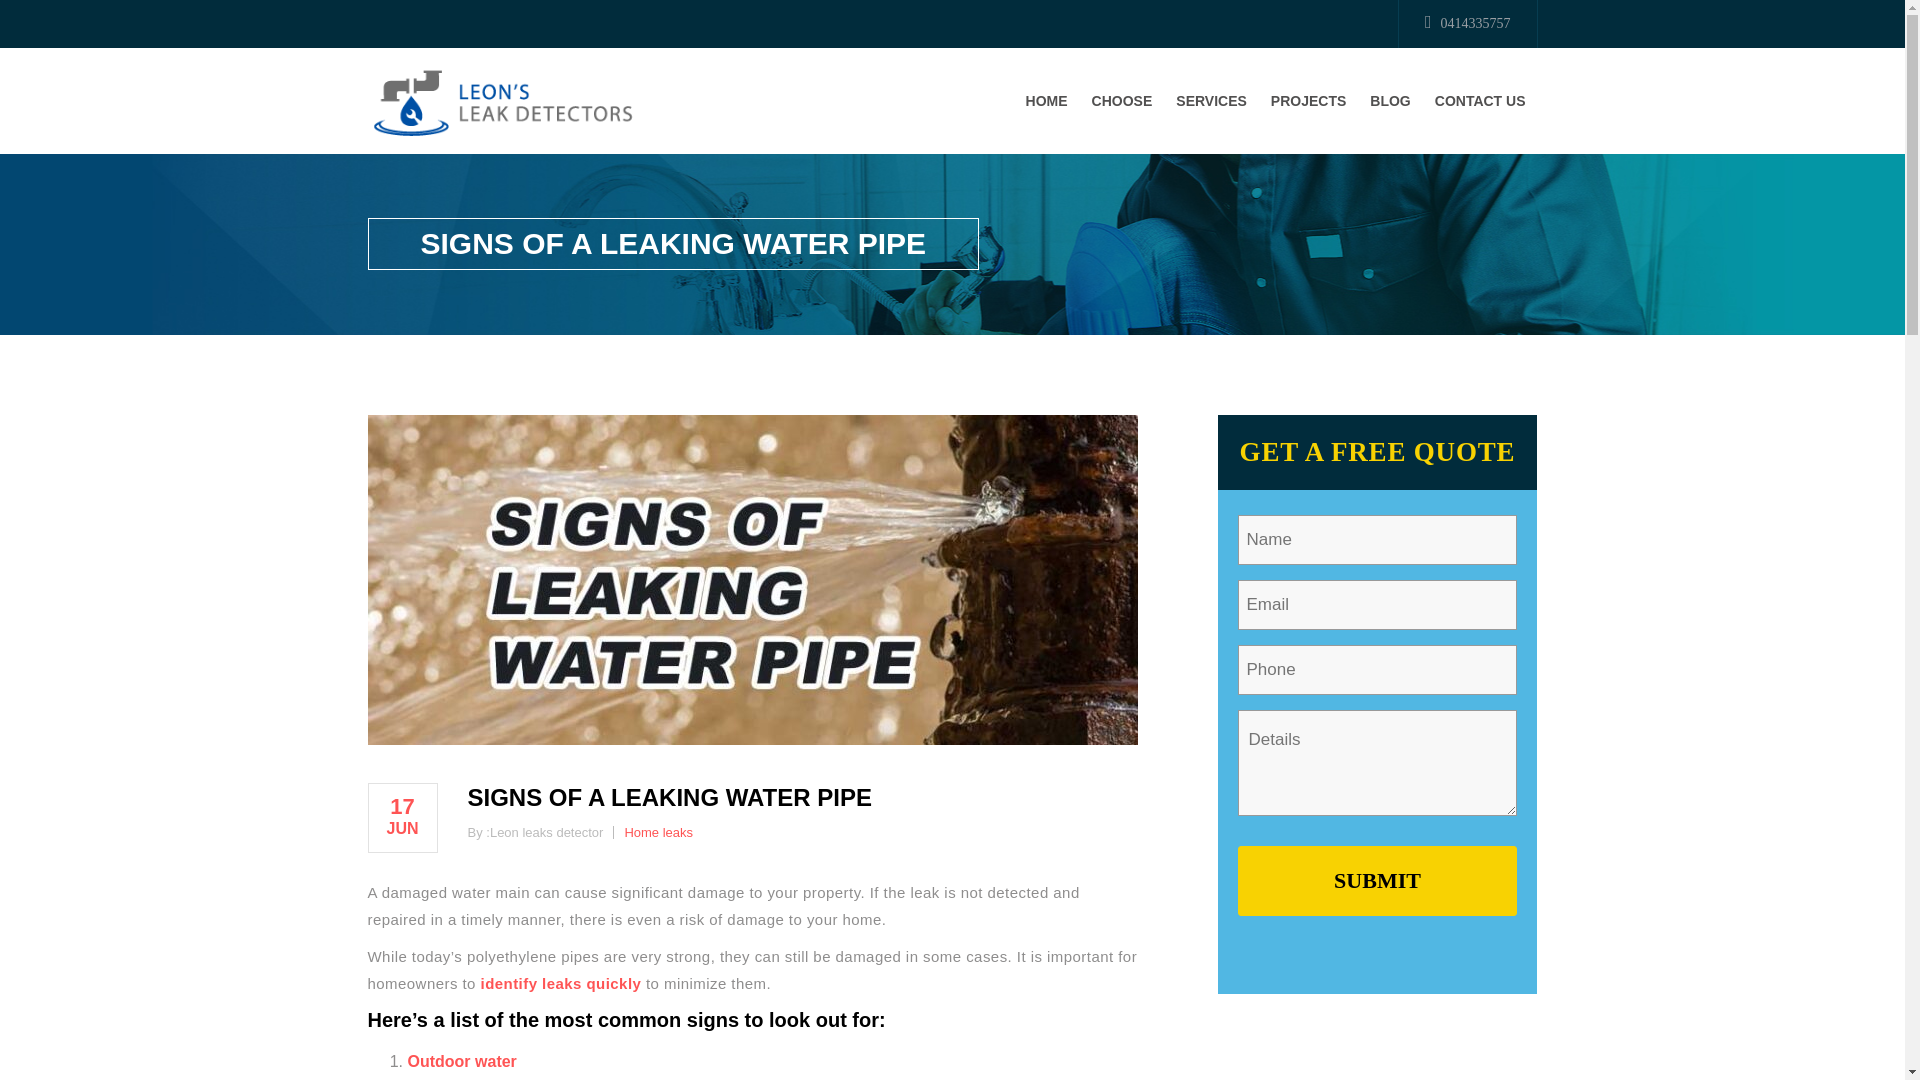 Image resolution: width=1920 pixels, height=1080 pixels. What do you see at coordinates (462, 1062) in the screenshot?
I see `Outdoor water` at bounding box center [462, 1062].